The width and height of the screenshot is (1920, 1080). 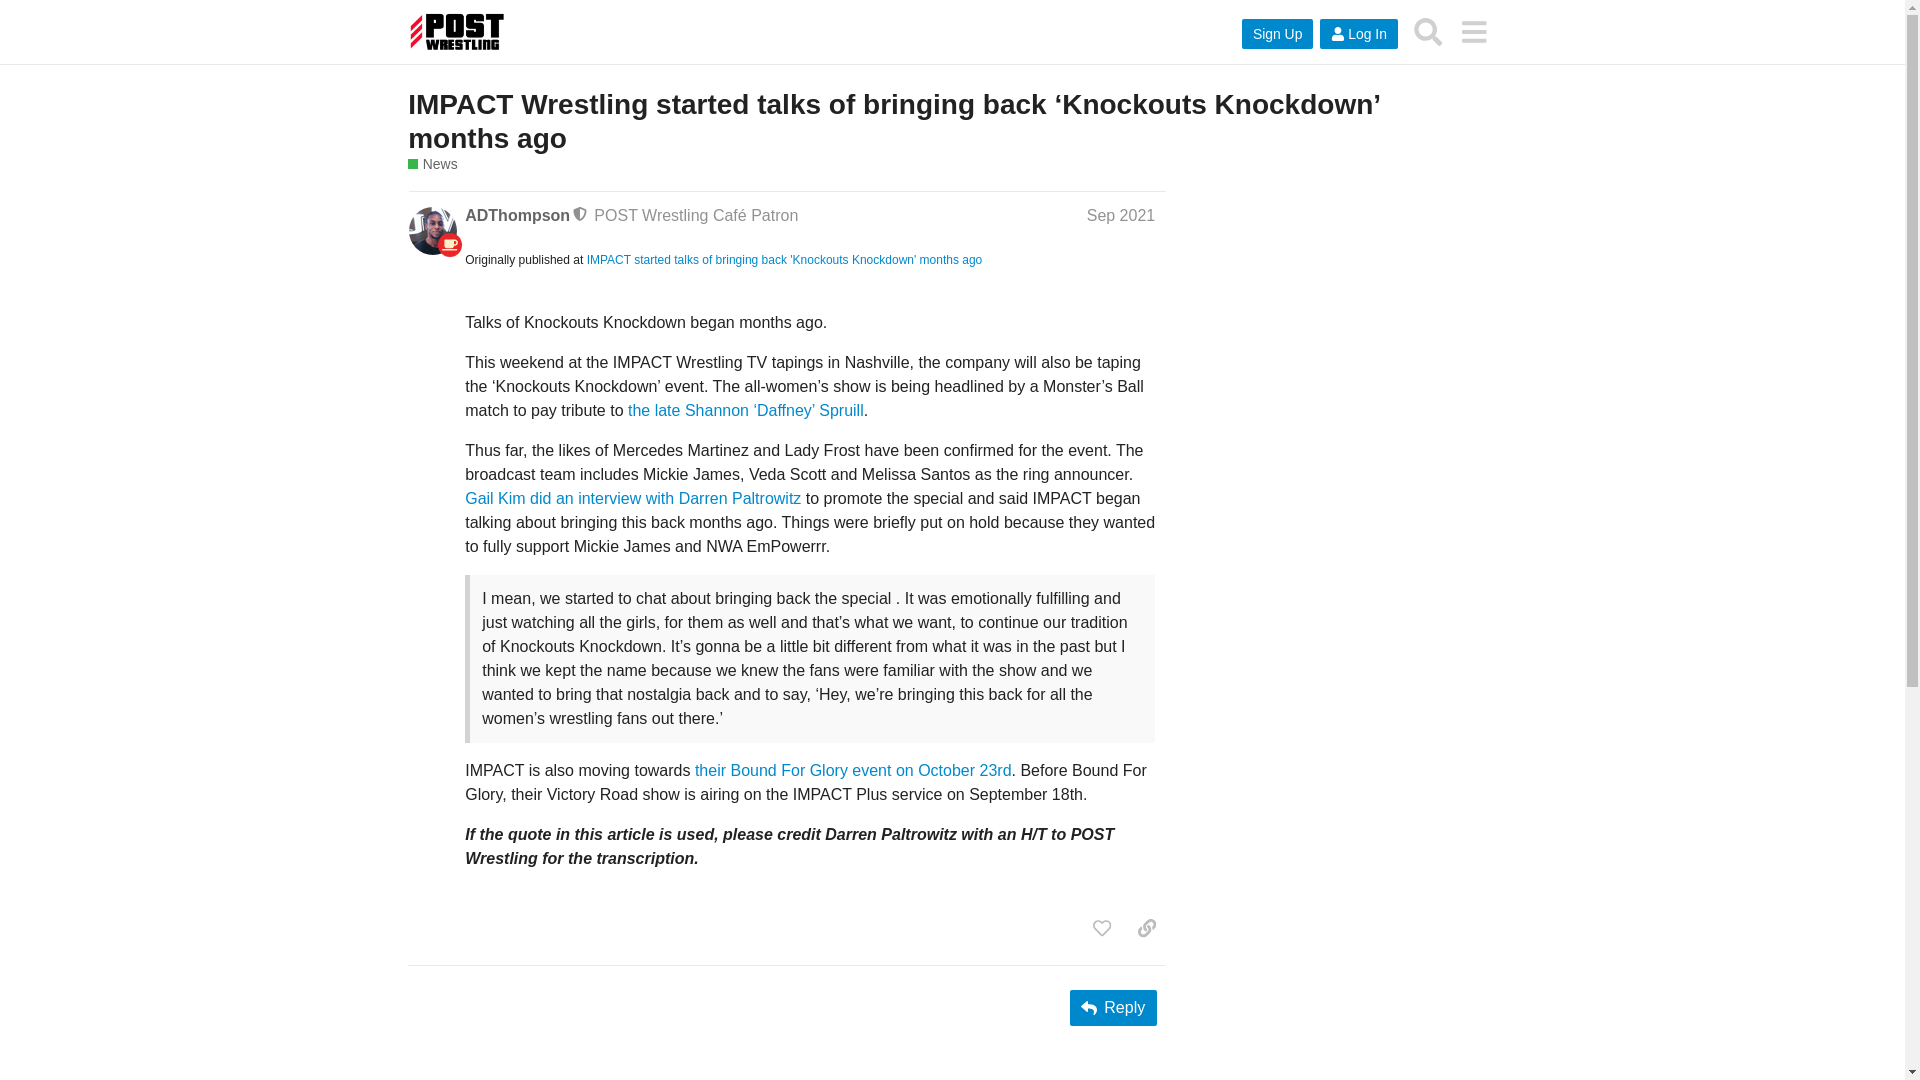 What do you see at coordinates (517, 214) in the screenshot?
I see `ADThompson` at bounding box center [517, 214].